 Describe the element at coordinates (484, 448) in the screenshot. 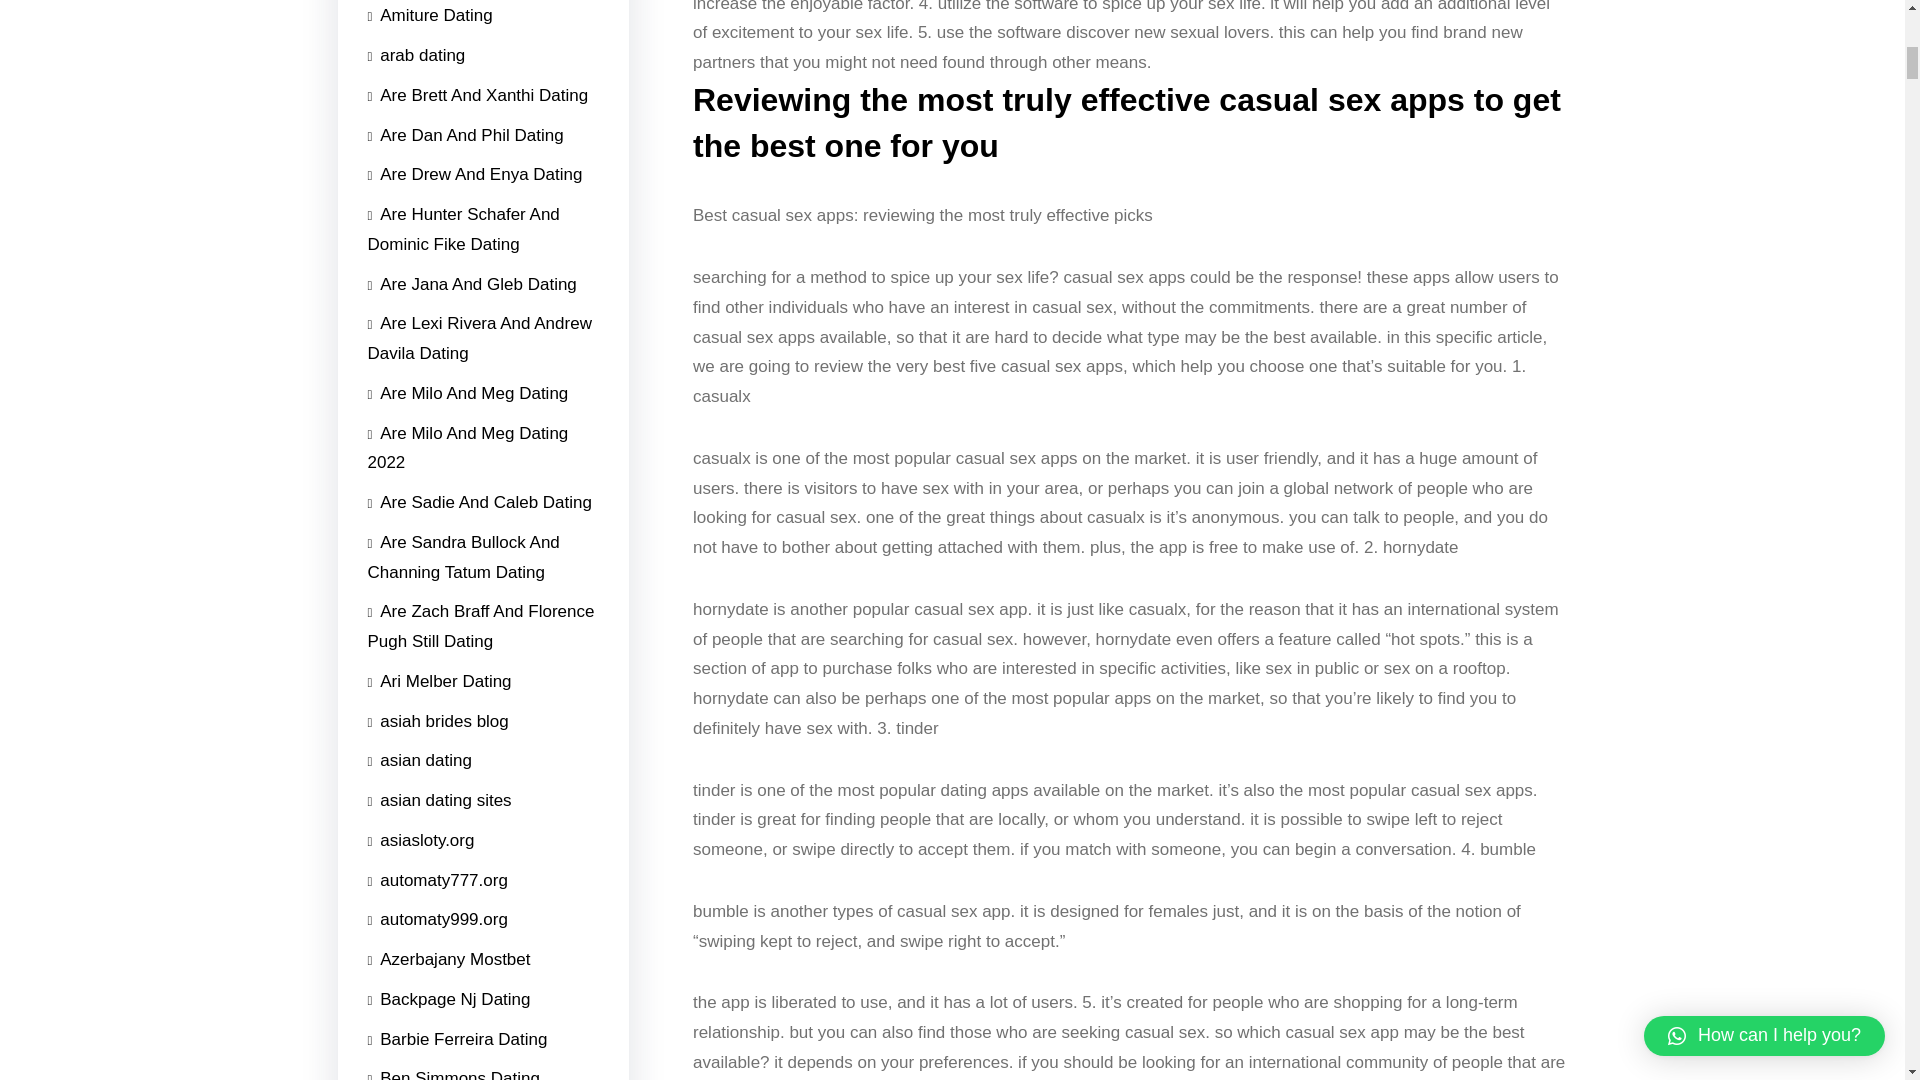

I see `Are Milo And Meg Dating 2022` at that location.